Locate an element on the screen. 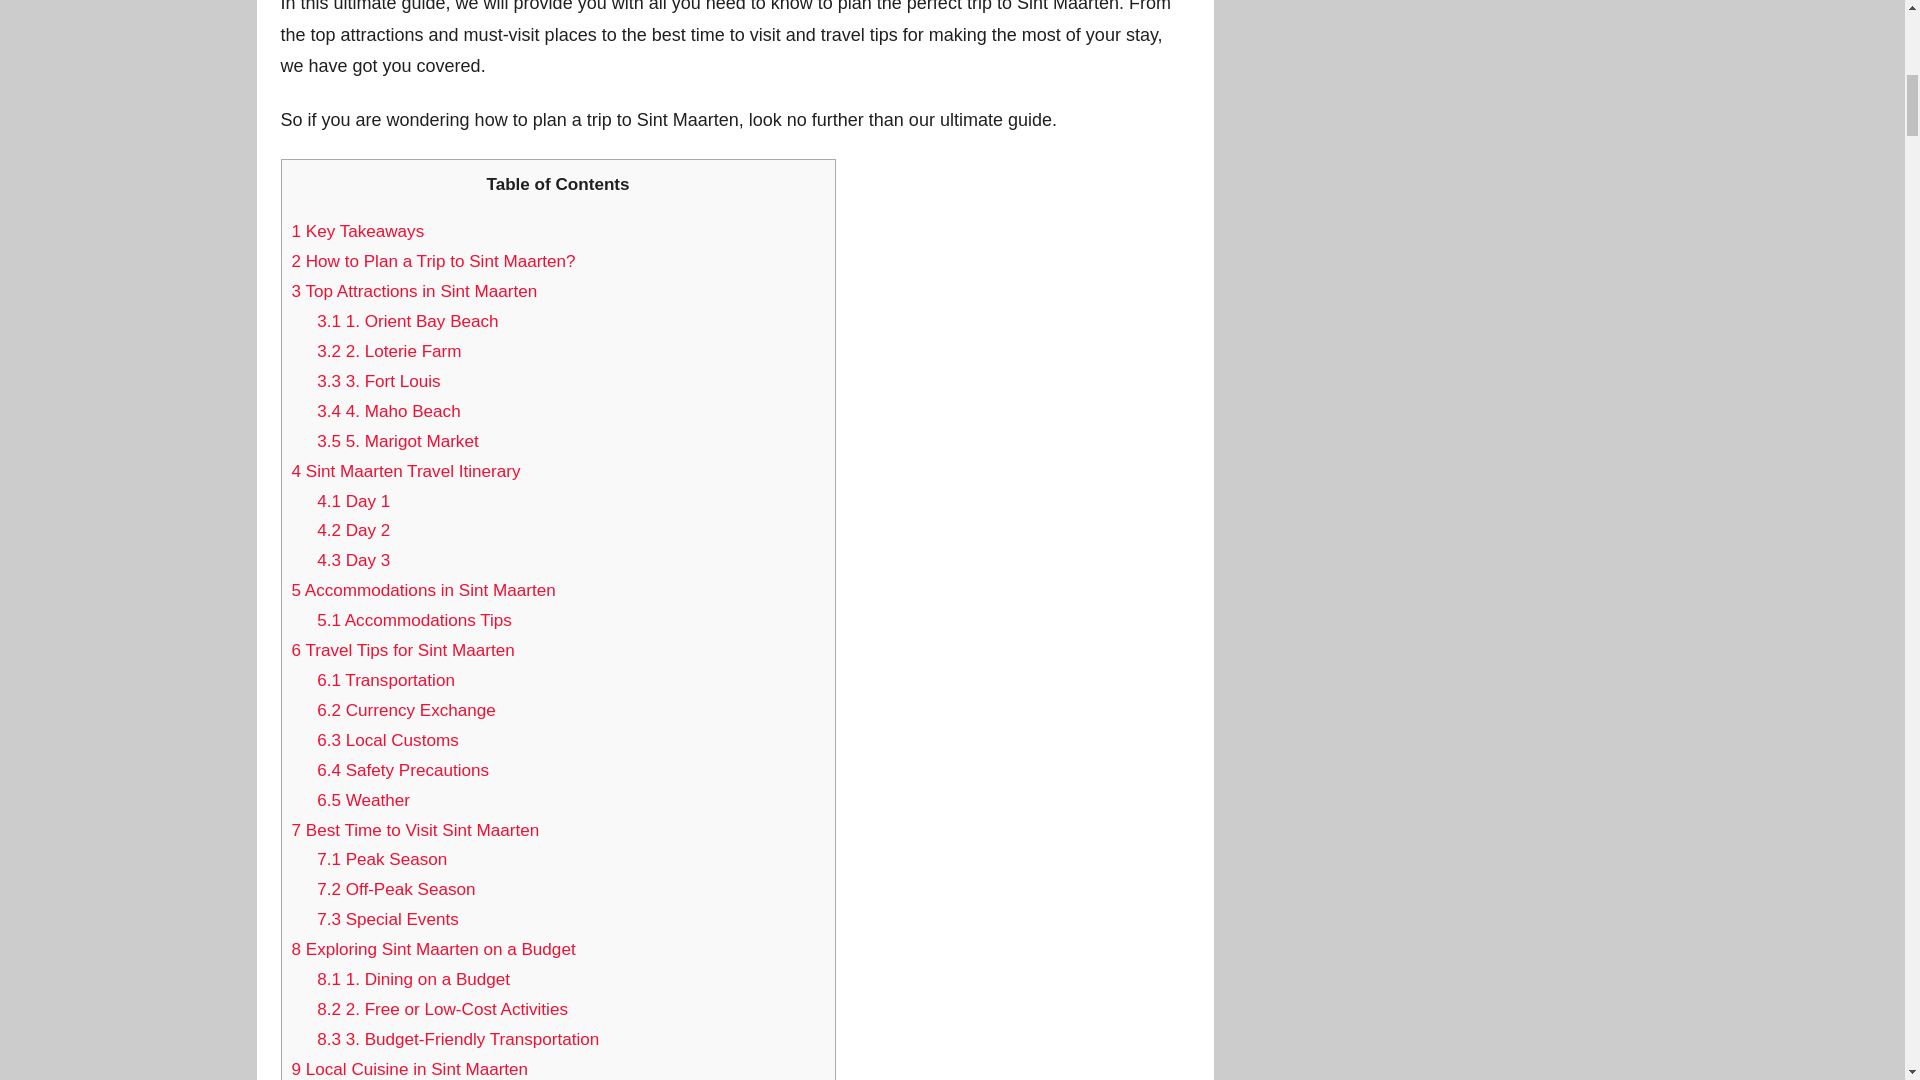  7 Best Time to Visit Sint Maarten is located at coordinates (415, 830).